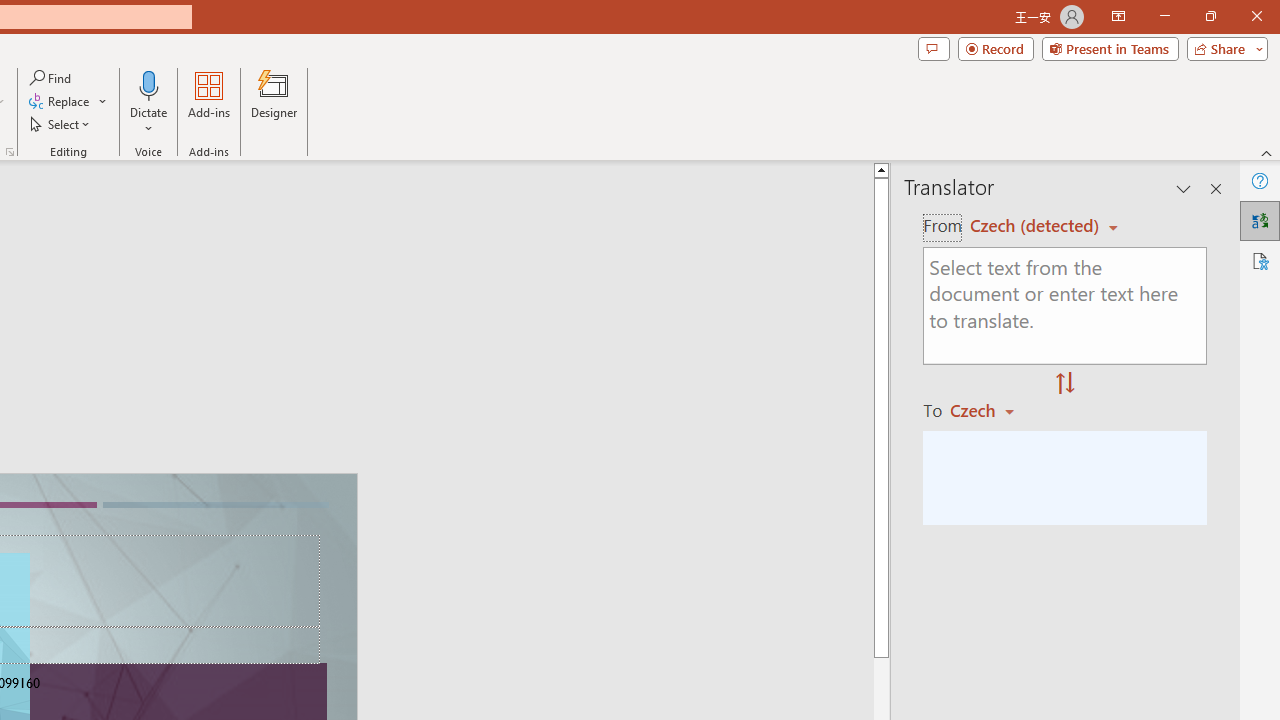  What do you see at coordinates (991, 410) in the screenshot?
I see `Czech` at bounding box center [991, 410].